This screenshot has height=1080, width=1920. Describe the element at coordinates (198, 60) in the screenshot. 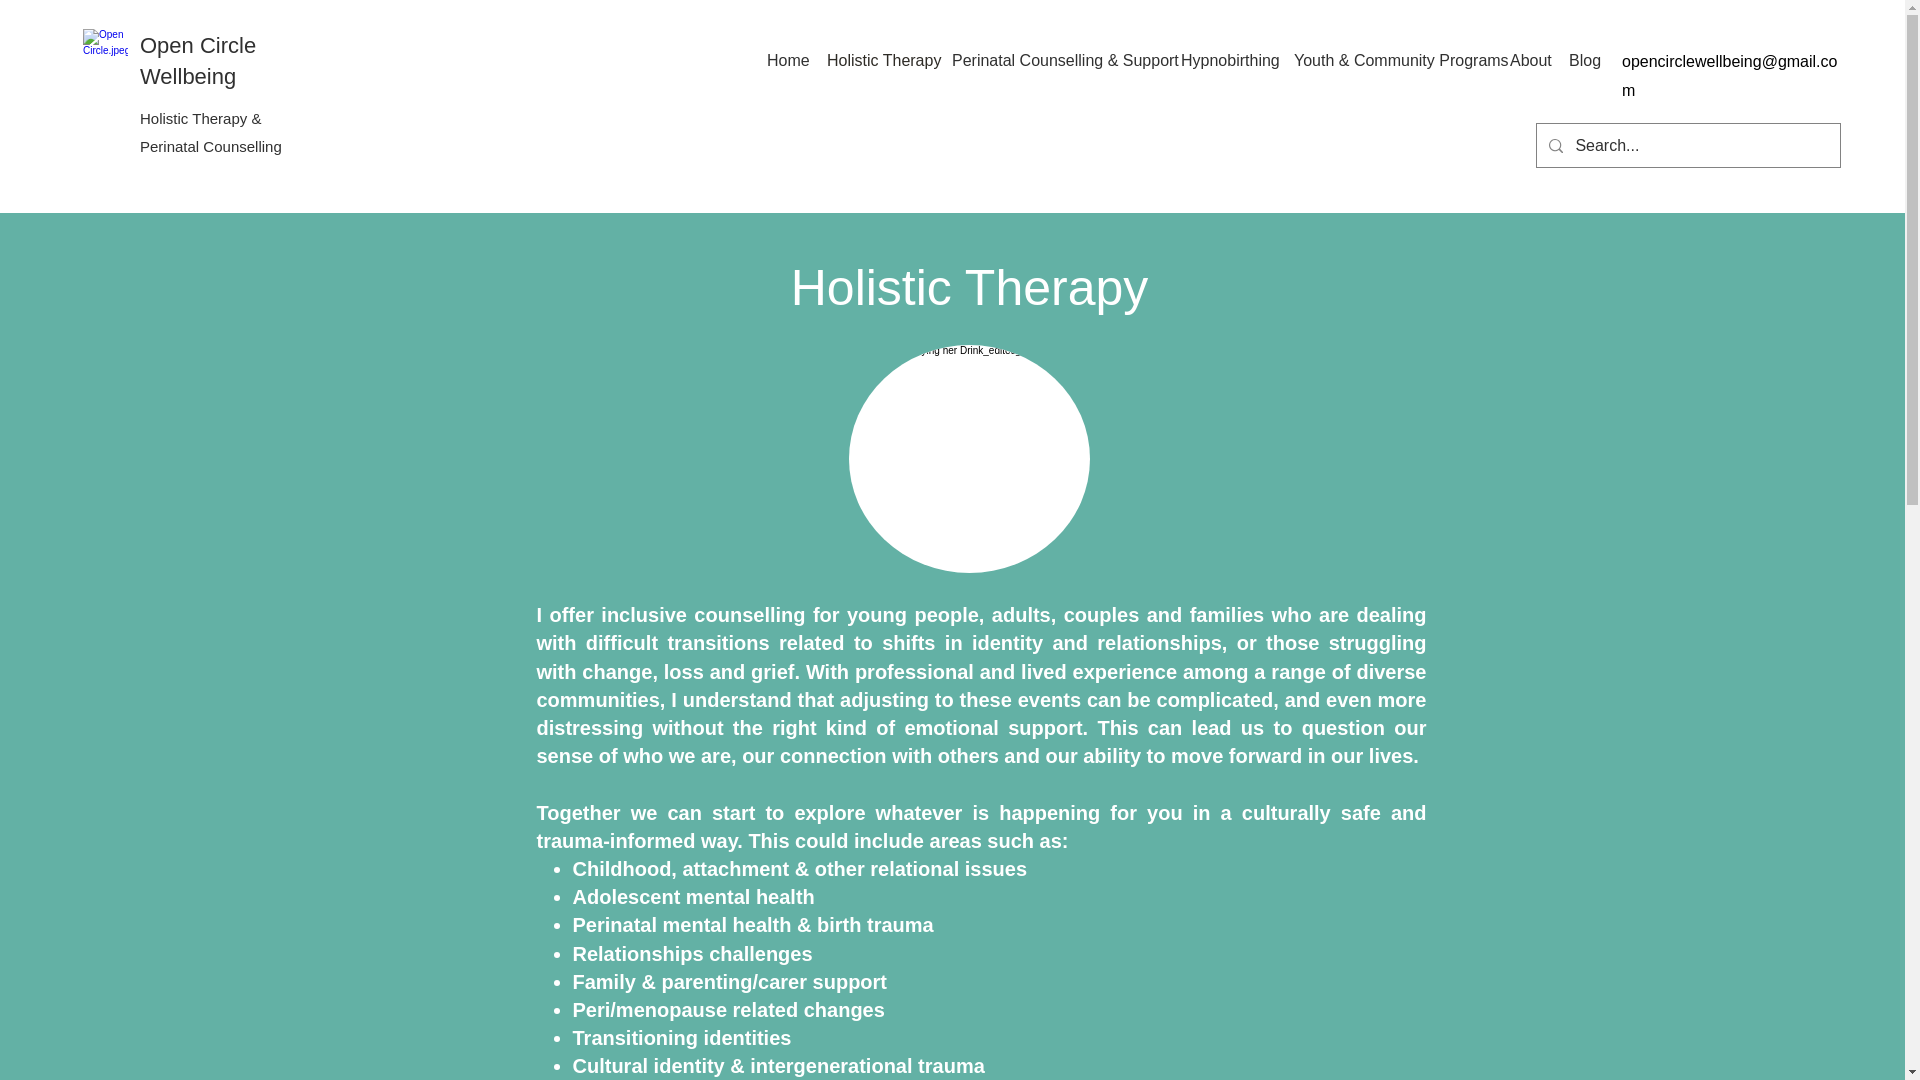

I see `Open Circle Wellbeing` at that location.